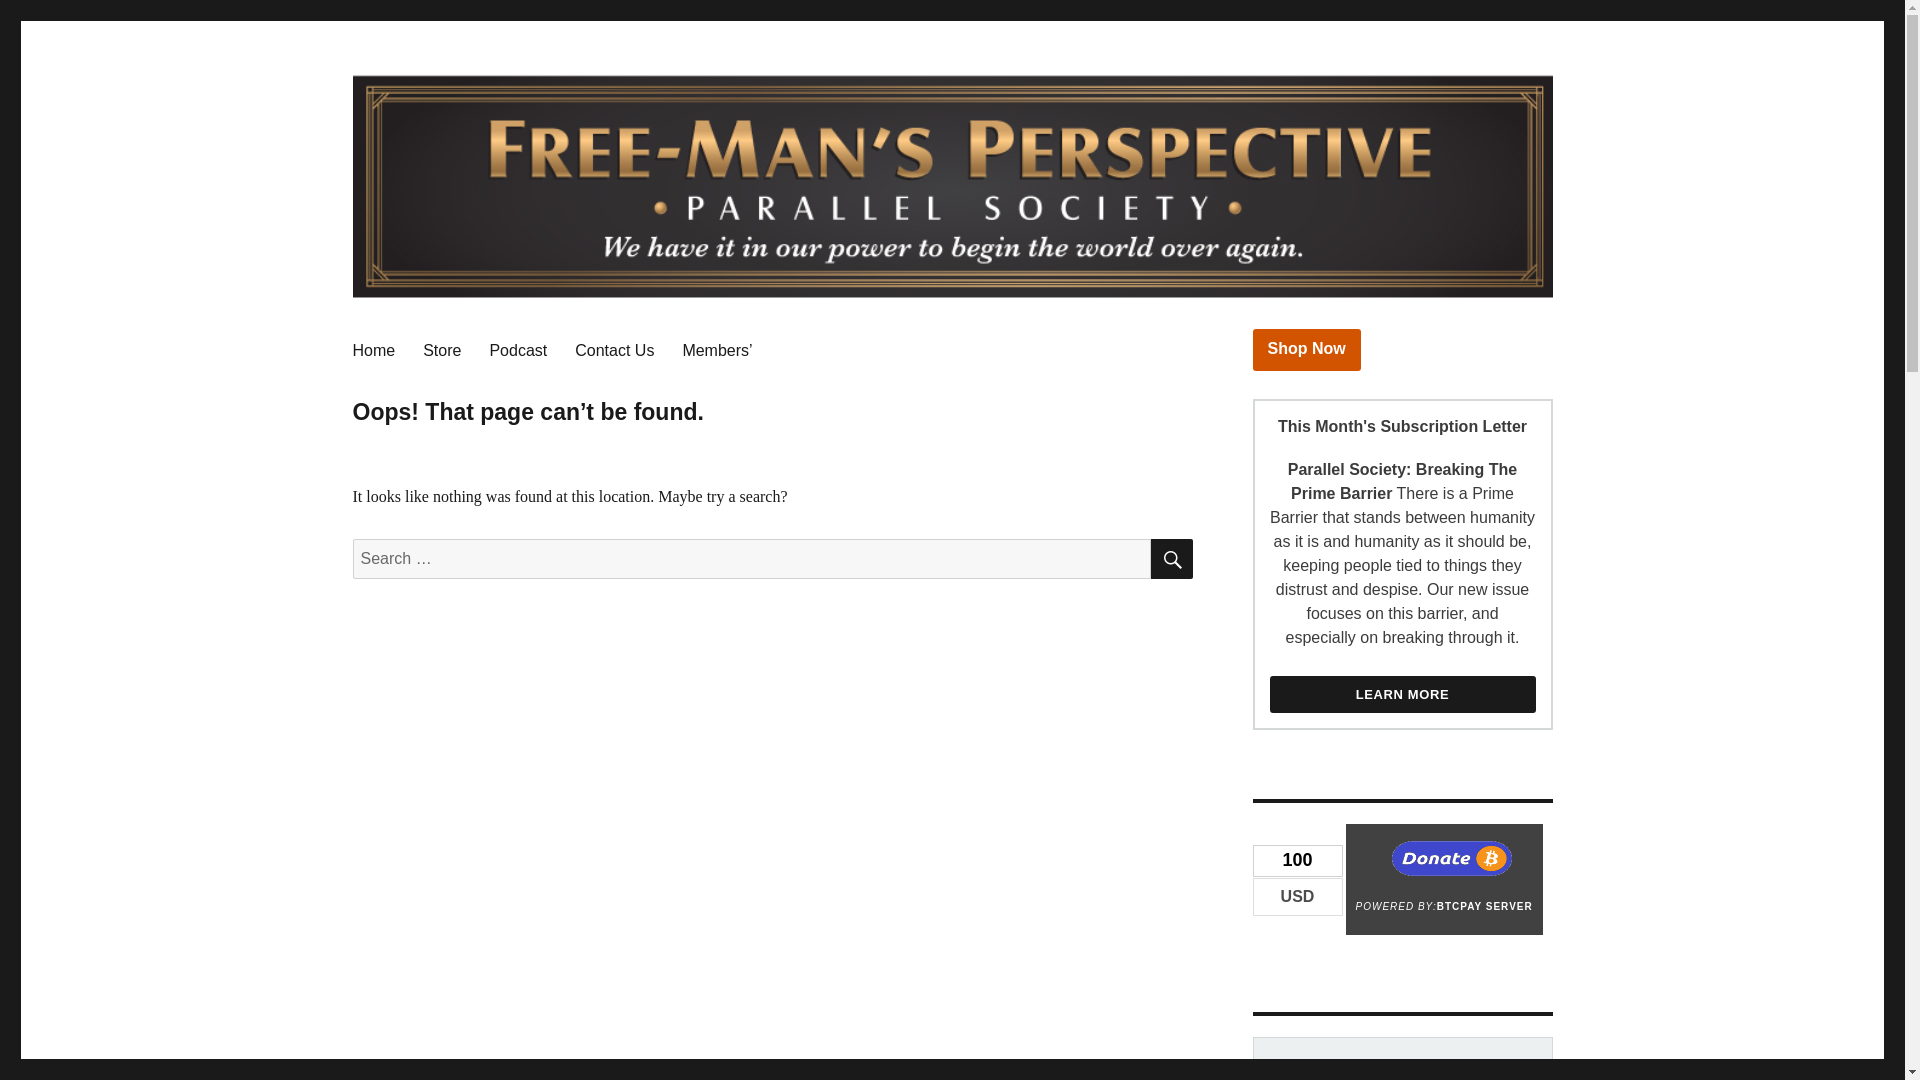 The width and height of the screenshot is (1920, 1080). What do you see at coordinates (614, 350) in the screenshot?
I see `Contact Us` at bounding box center [614, 350].